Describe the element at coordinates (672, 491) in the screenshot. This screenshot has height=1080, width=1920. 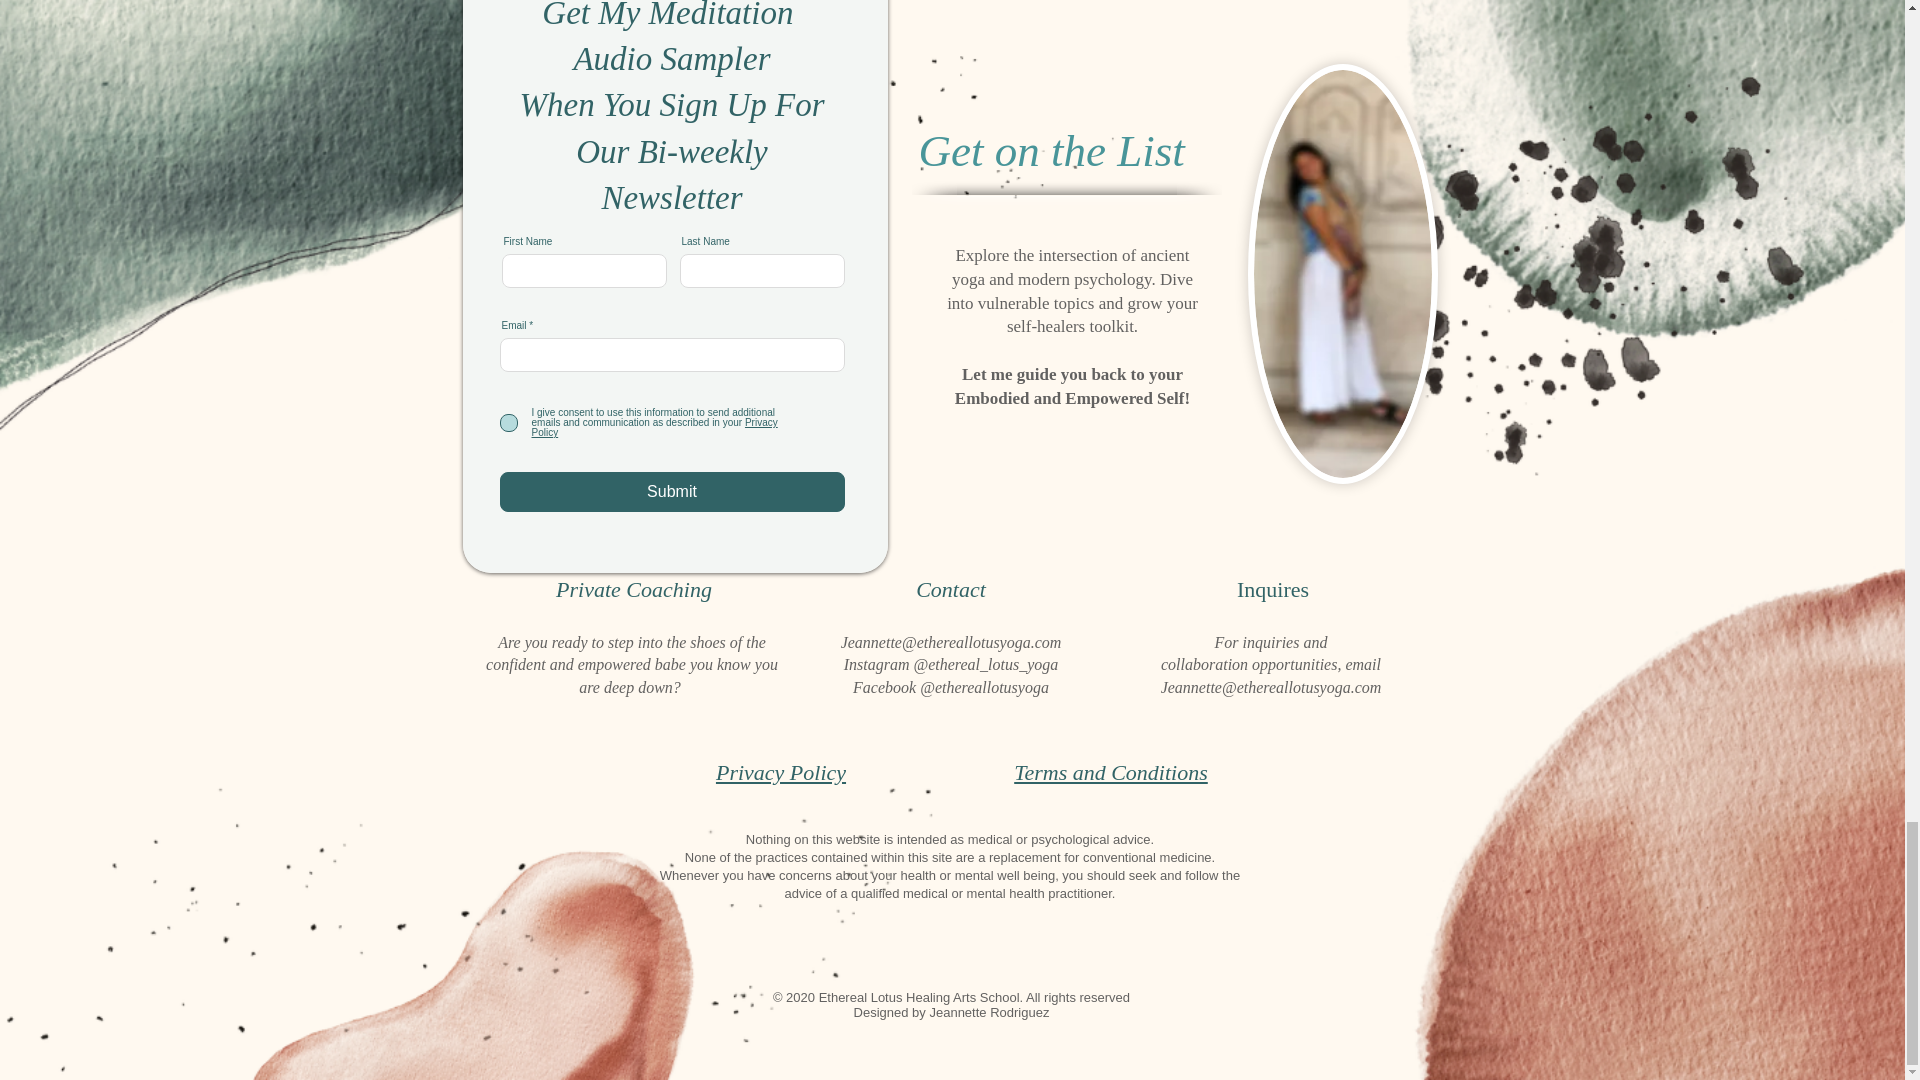
I see `Submit` at that location.